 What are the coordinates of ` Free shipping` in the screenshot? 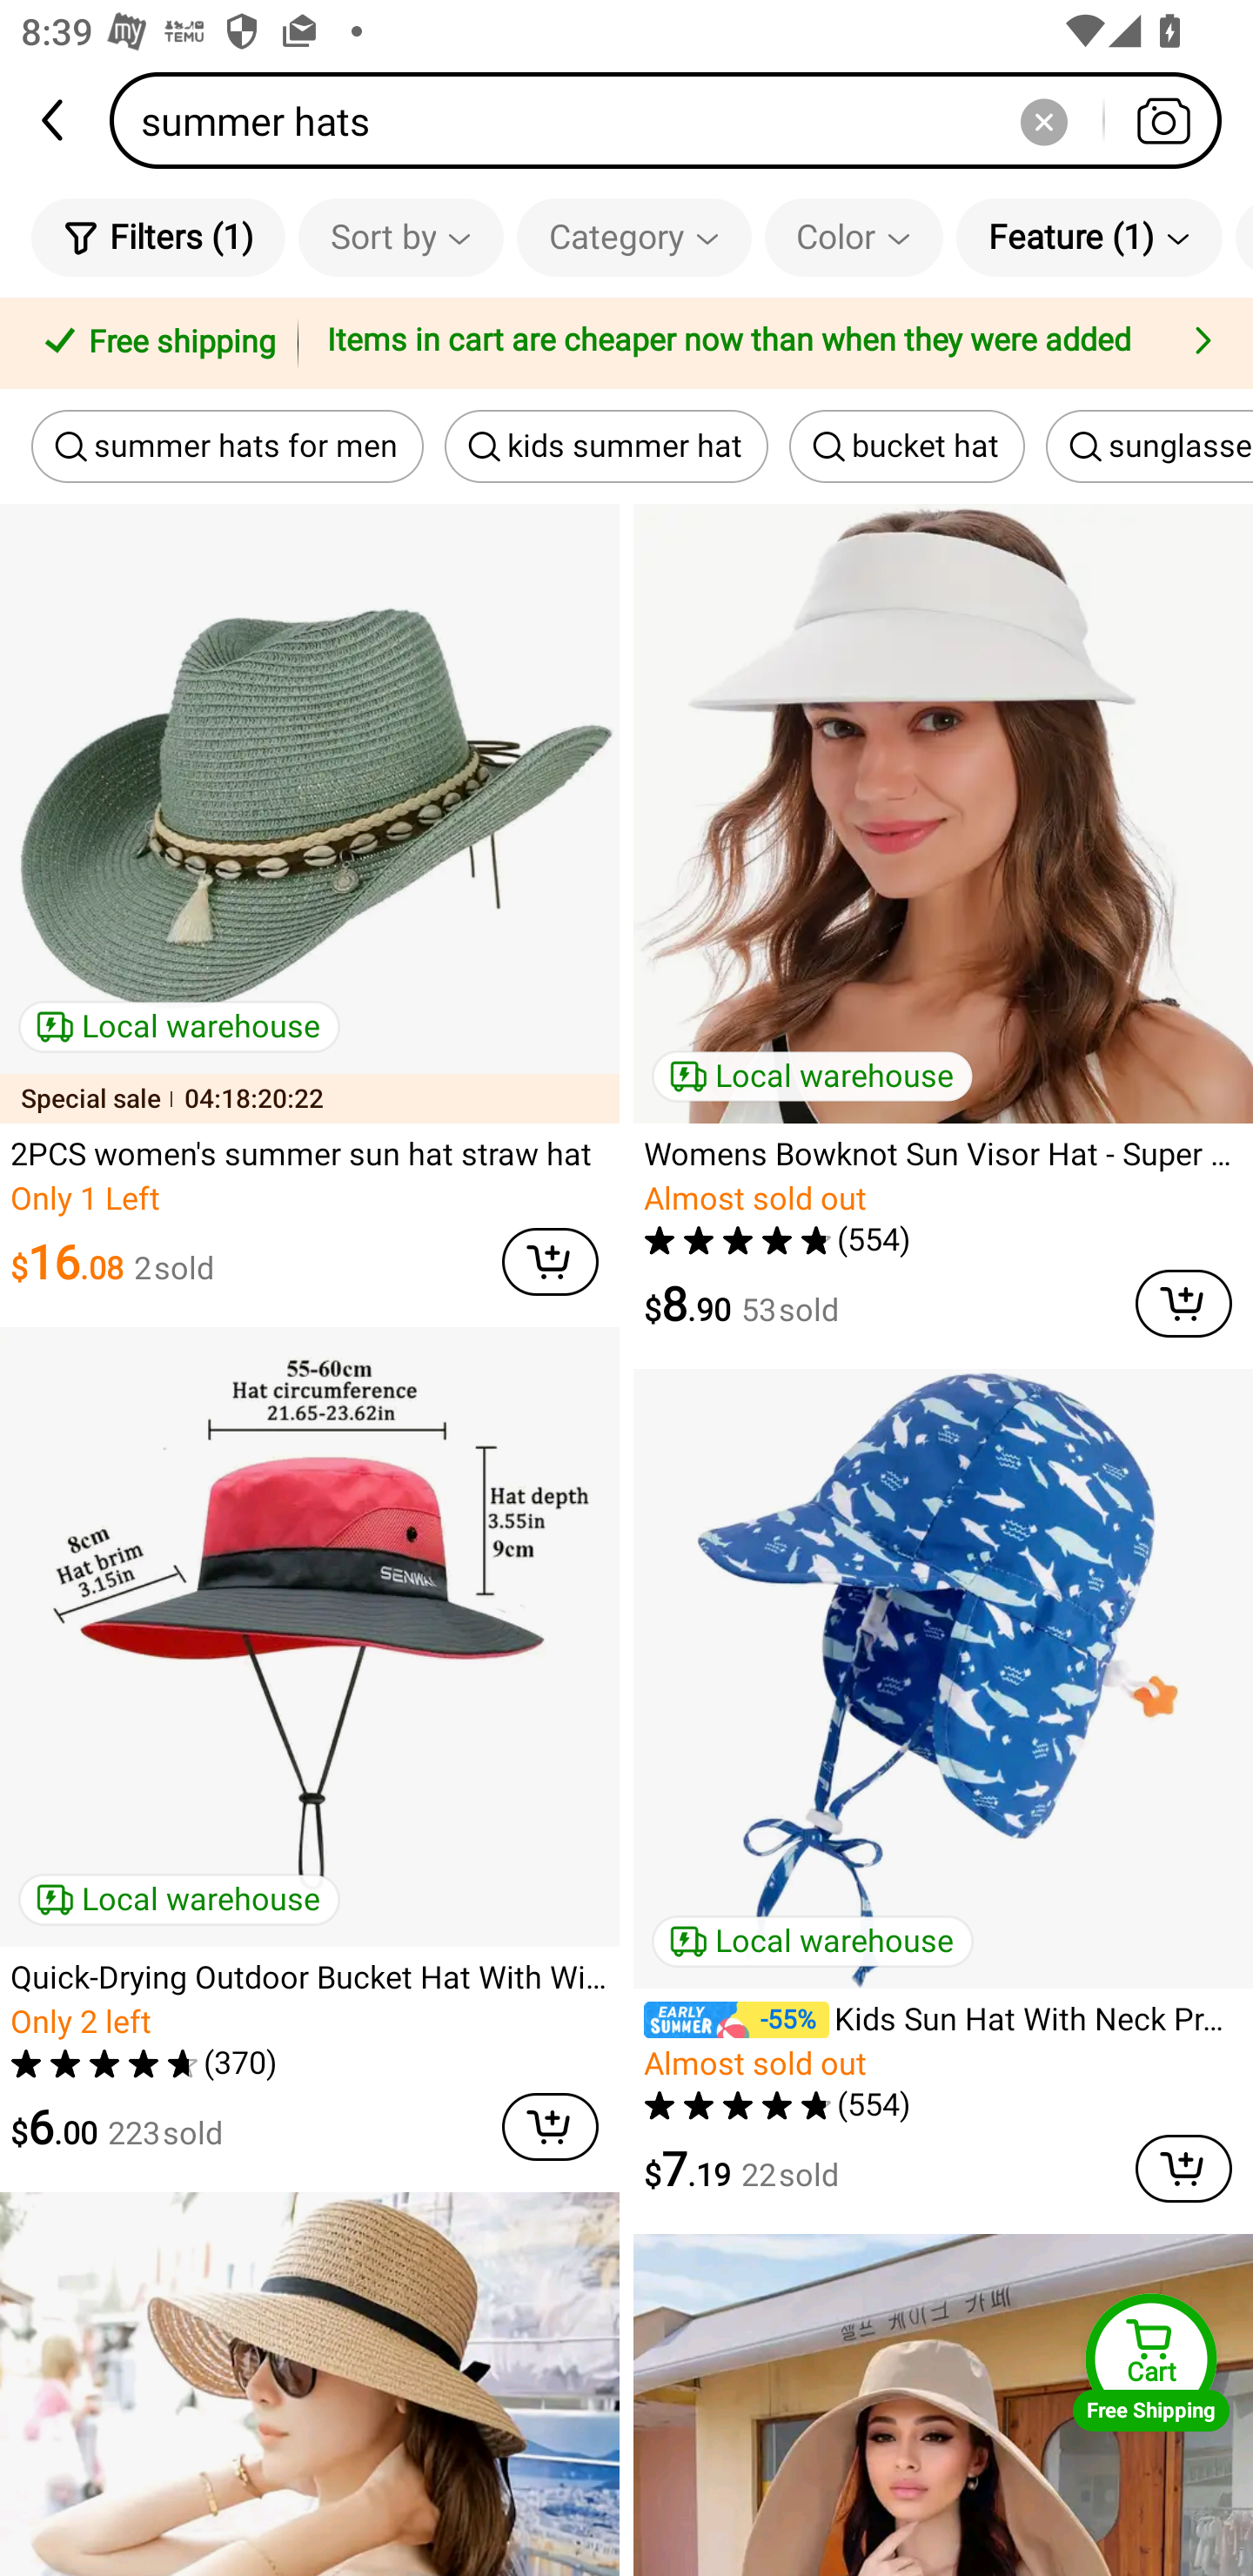 It's located at (154, 344).